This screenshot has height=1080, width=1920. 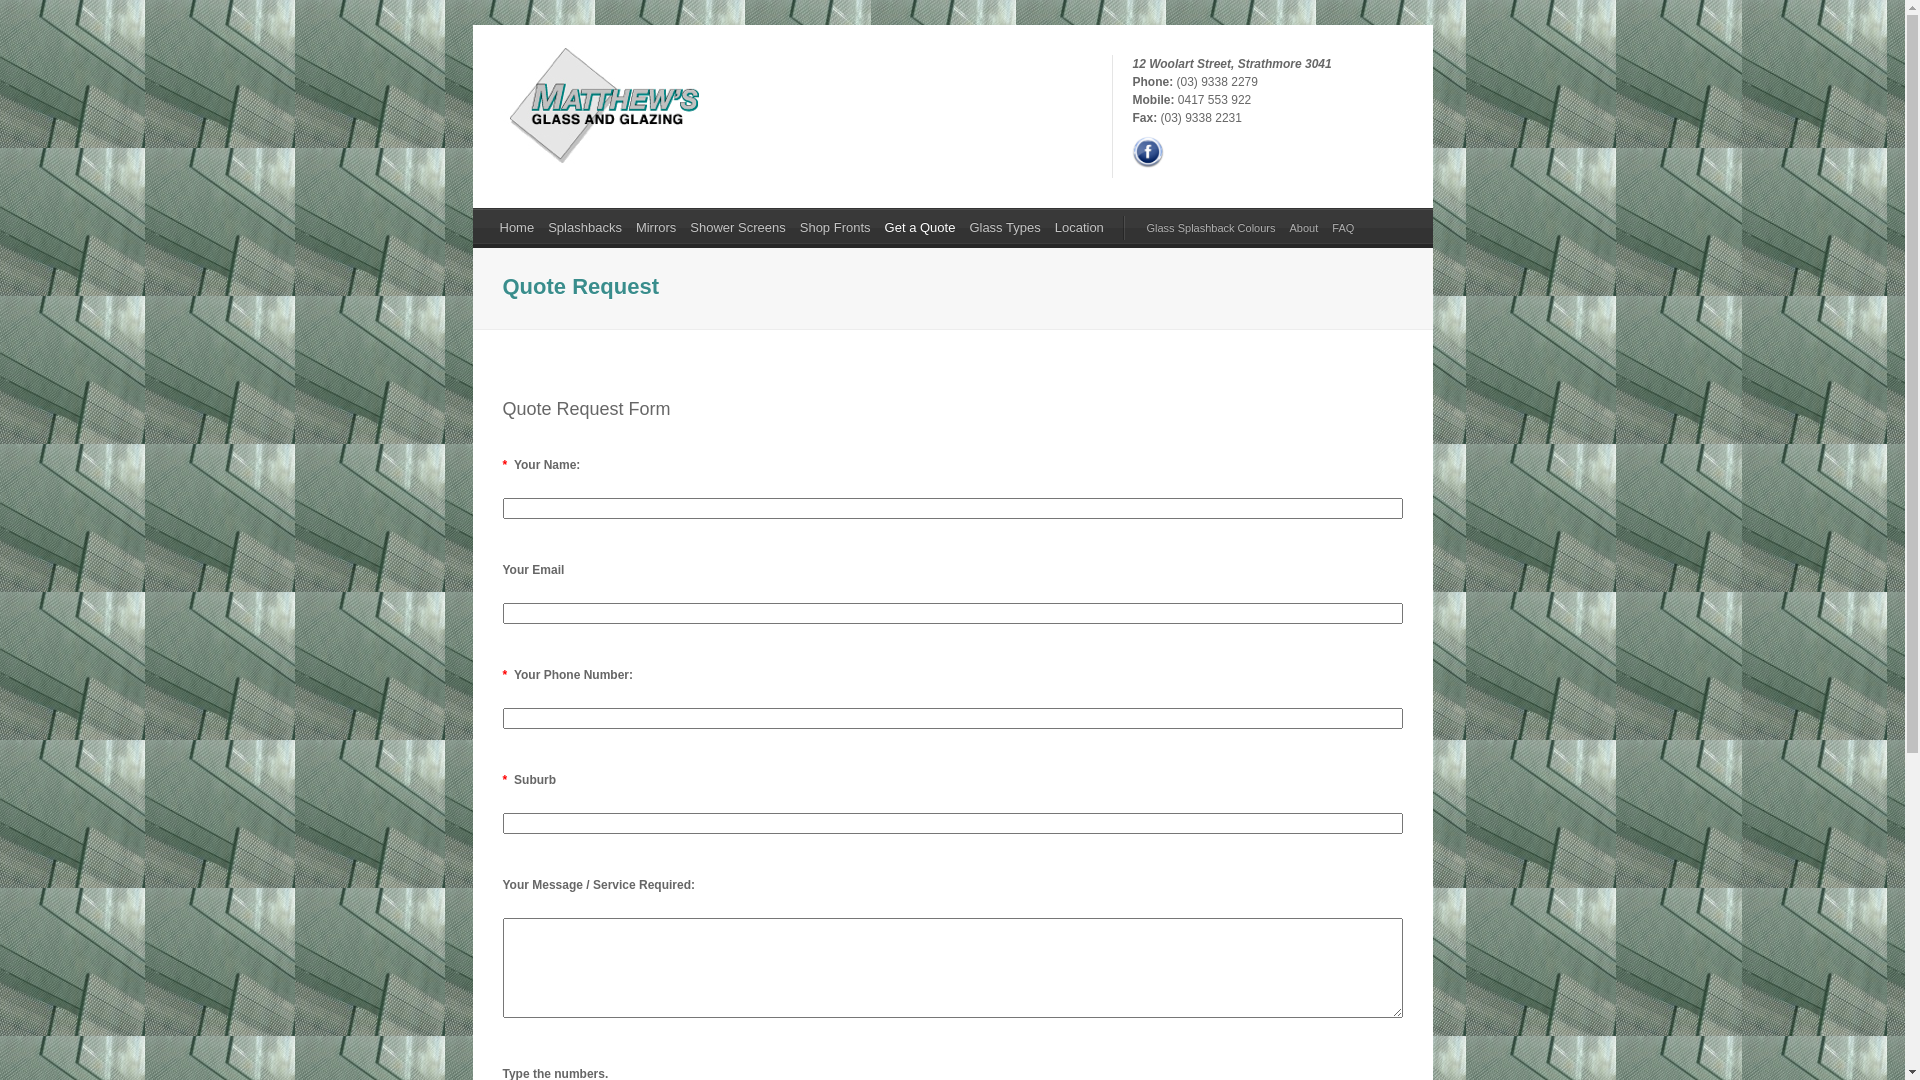 I want to click on Mirrors, so click(x=656, y=228).